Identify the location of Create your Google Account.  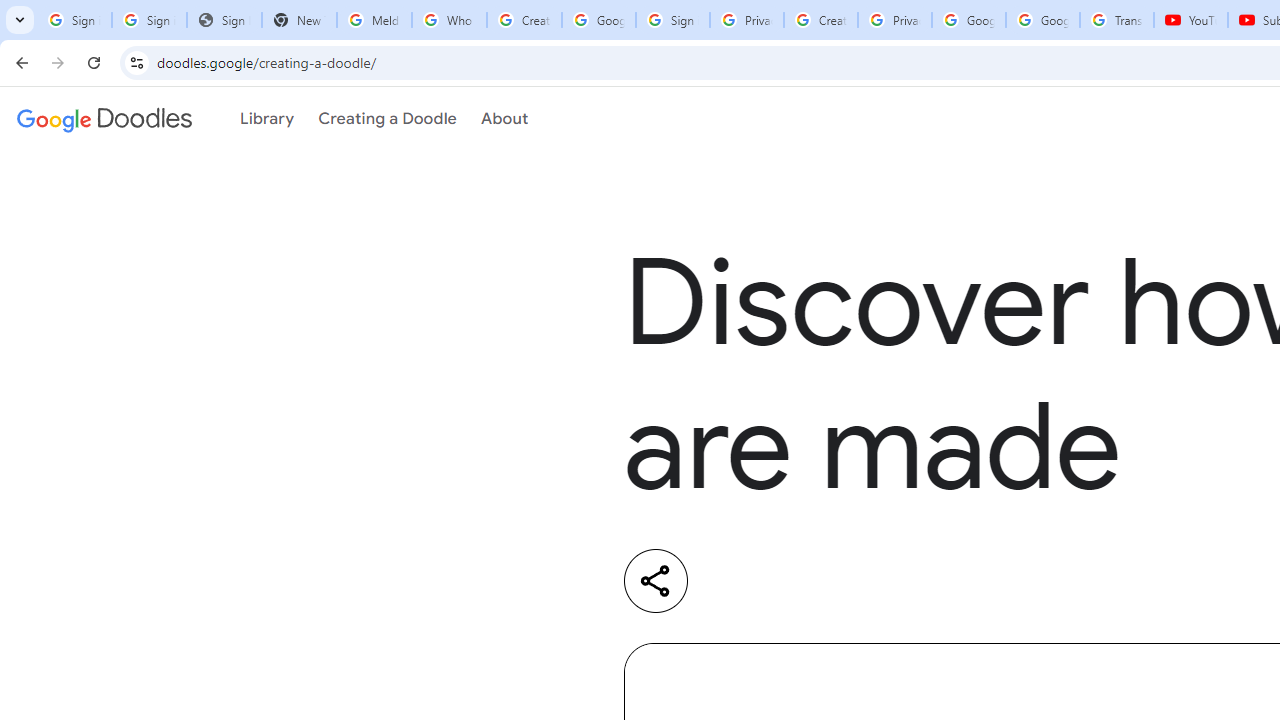
(524, 20).